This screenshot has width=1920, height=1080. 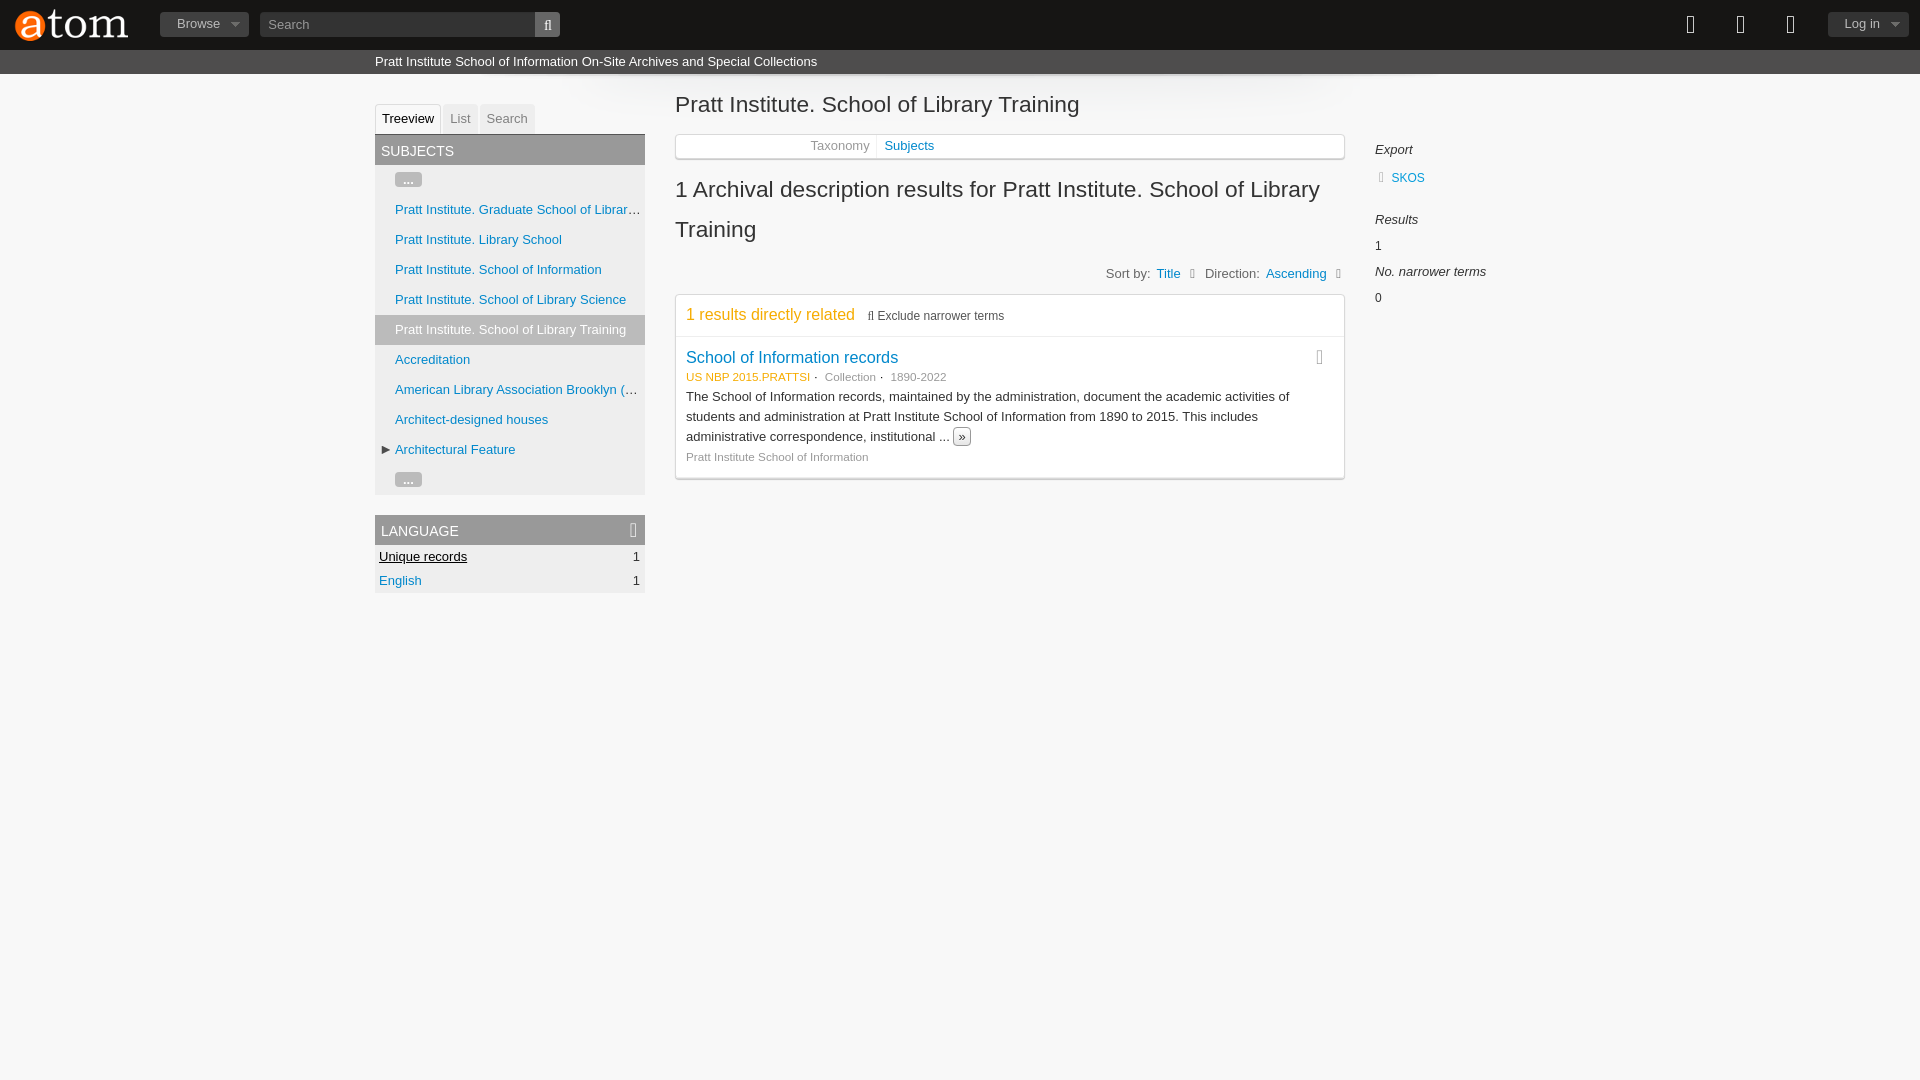 I want to click on Search, so click(x=508, y=118).